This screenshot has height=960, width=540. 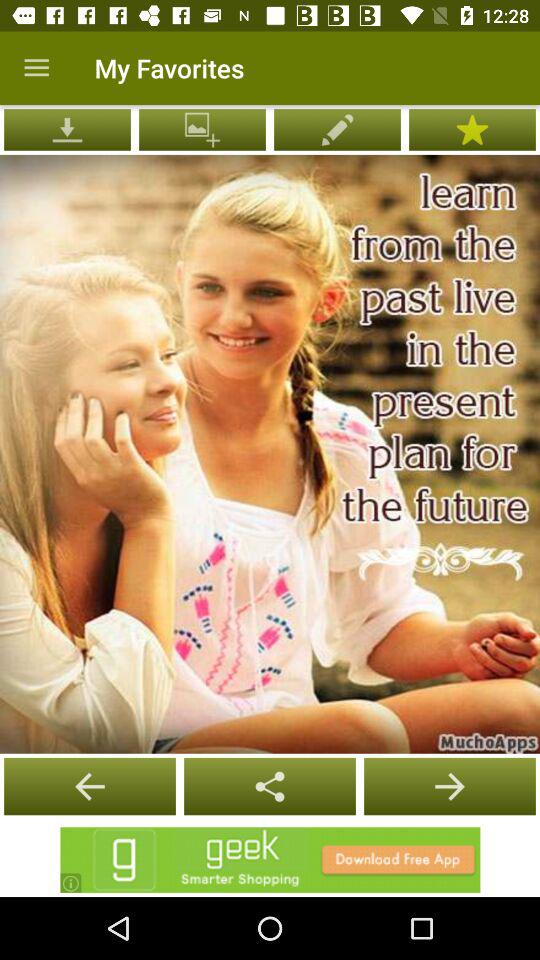 What do you see at coordinates (270, 860) in the screenshot?
I see `know about the advertisement` at bounding box center [270, 860].